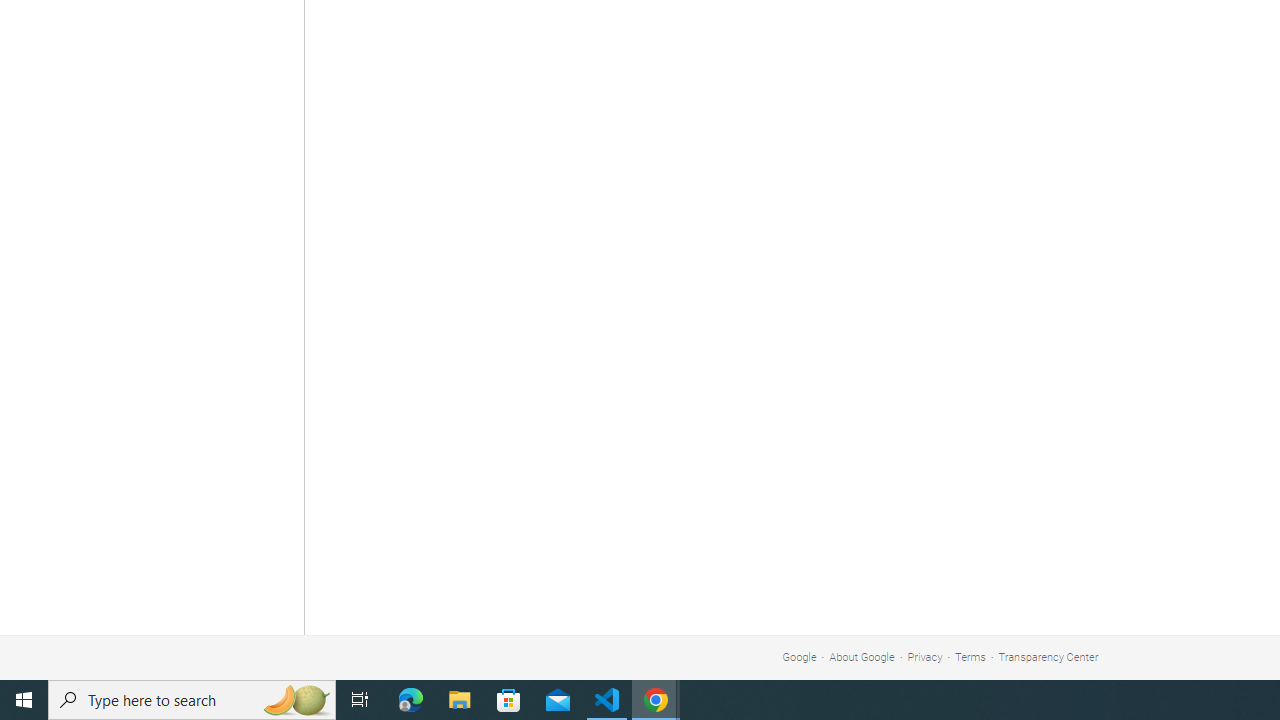  I want to click on Google, so click(799, 656).